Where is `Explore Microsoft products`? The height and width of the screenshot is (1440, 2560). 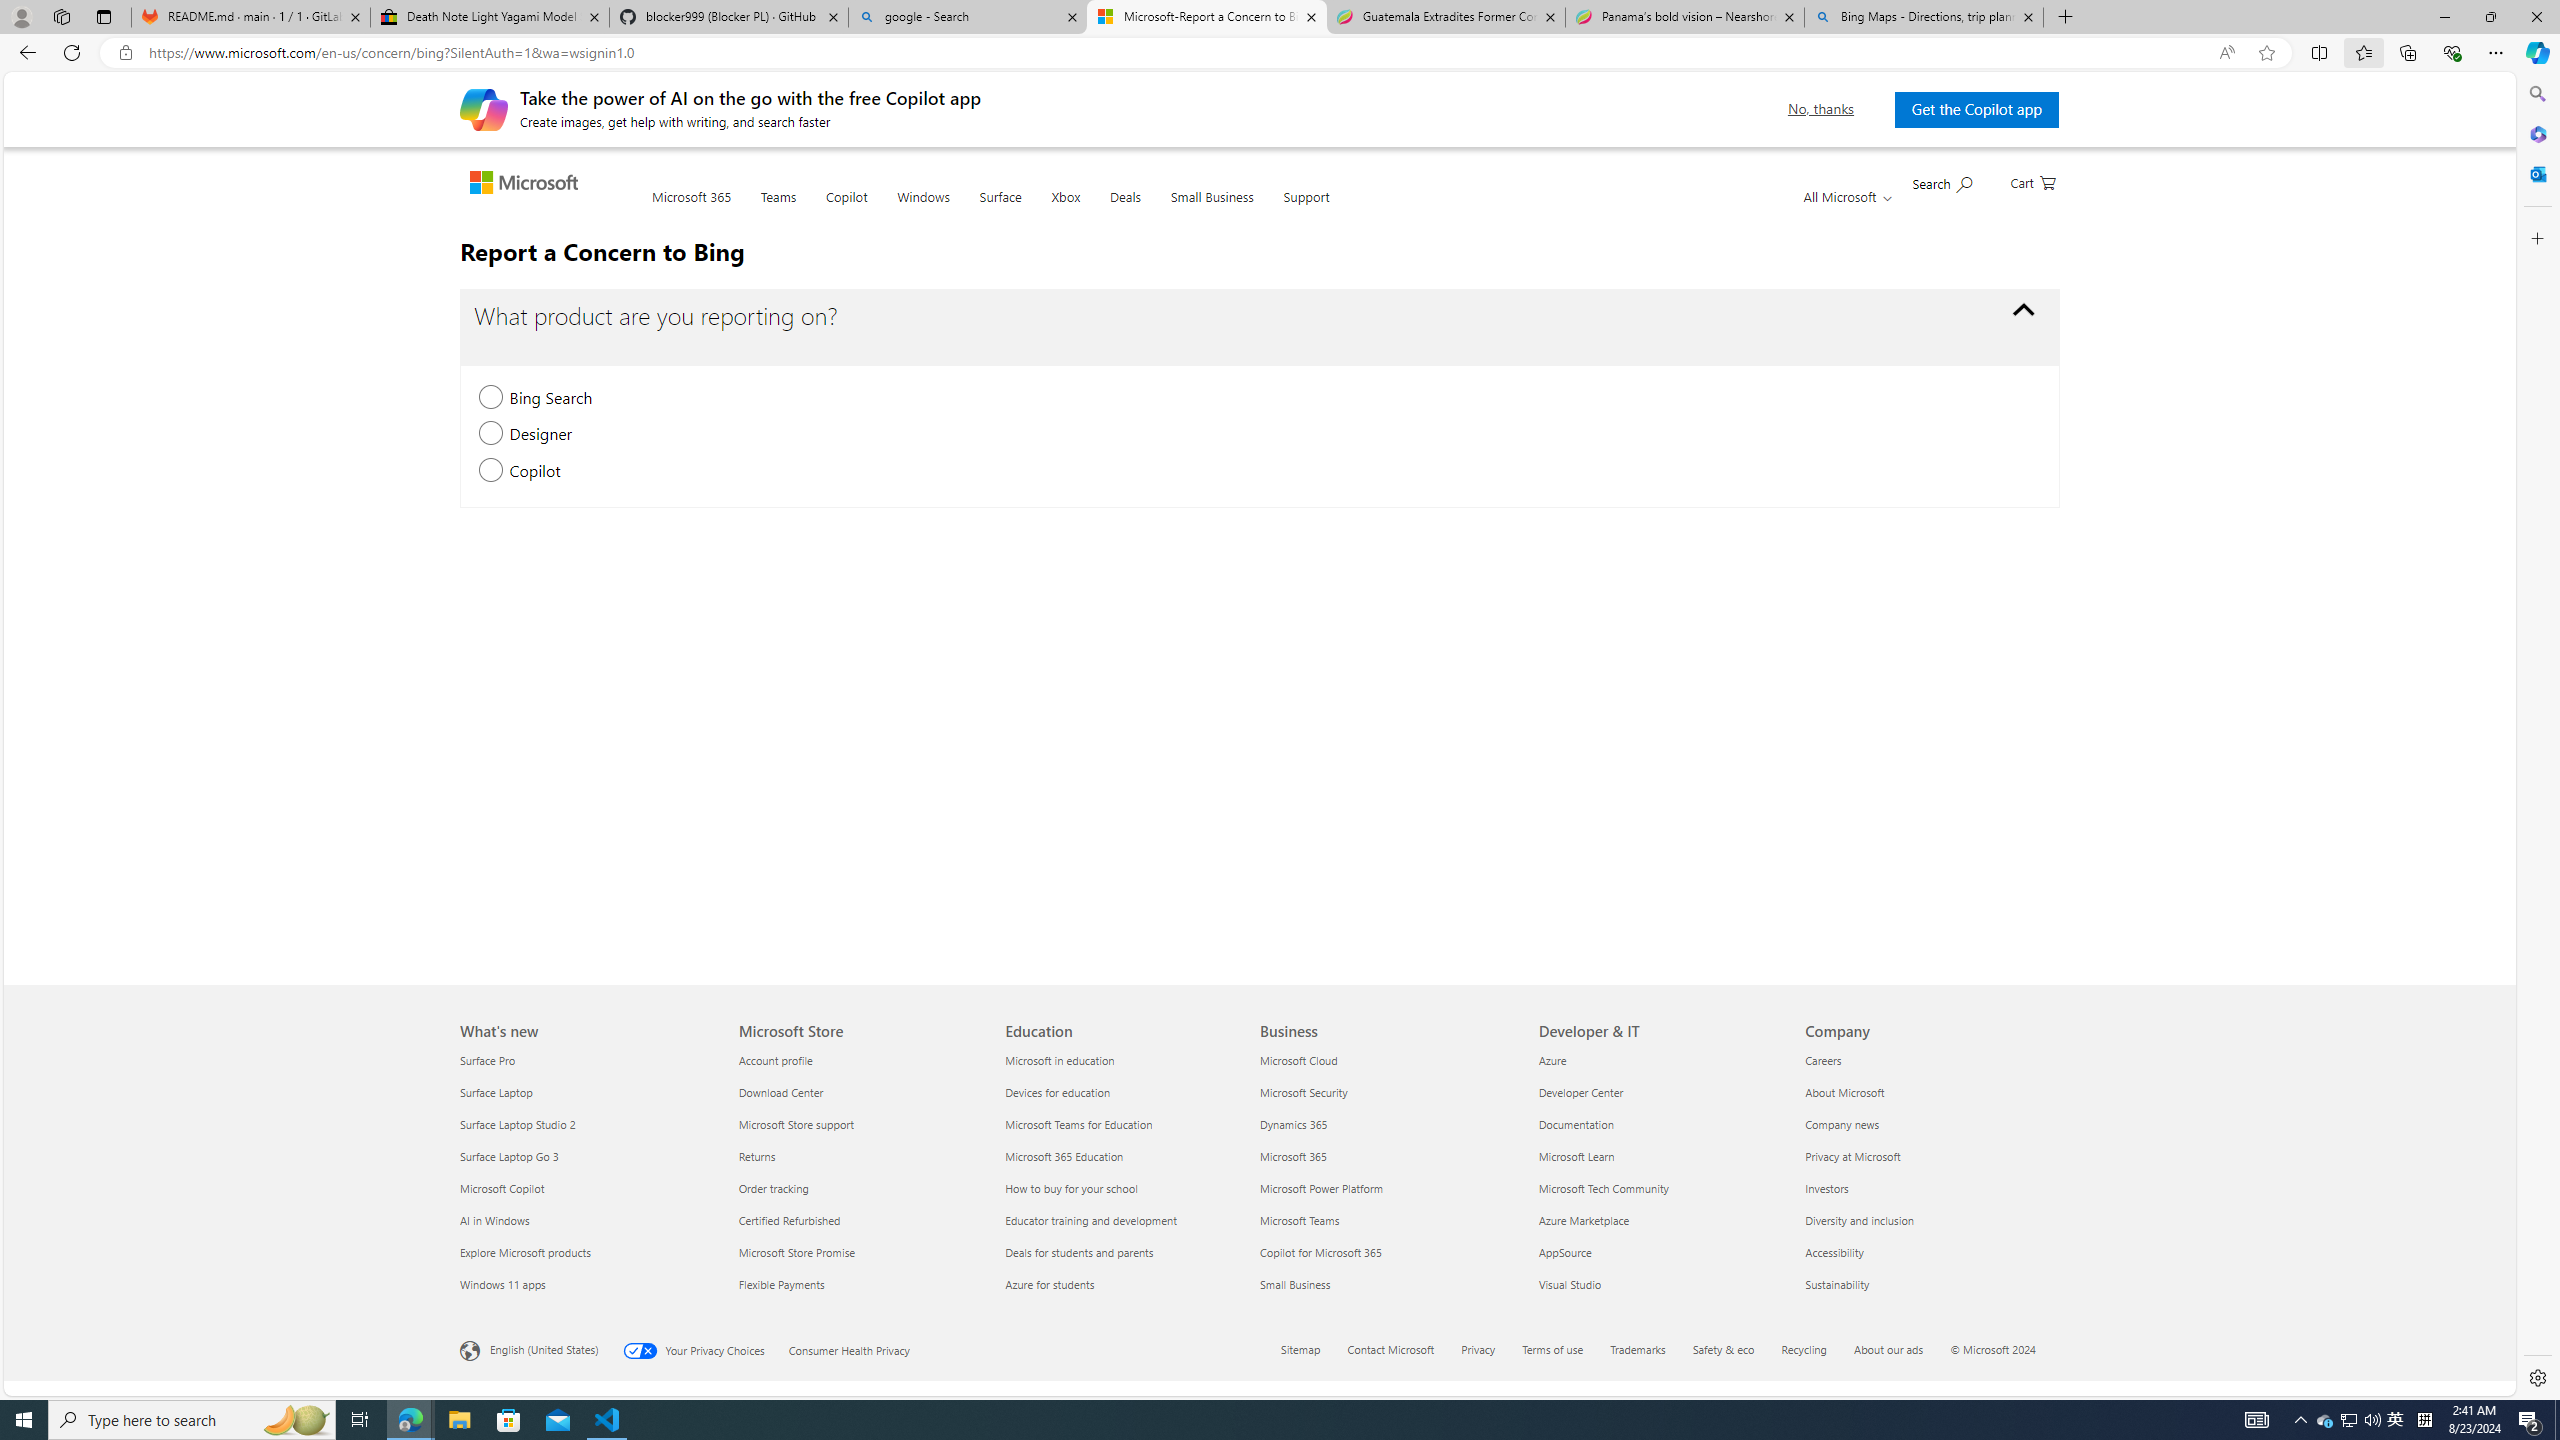
Explore Microsoft products is located at coordinates (587, 1252).